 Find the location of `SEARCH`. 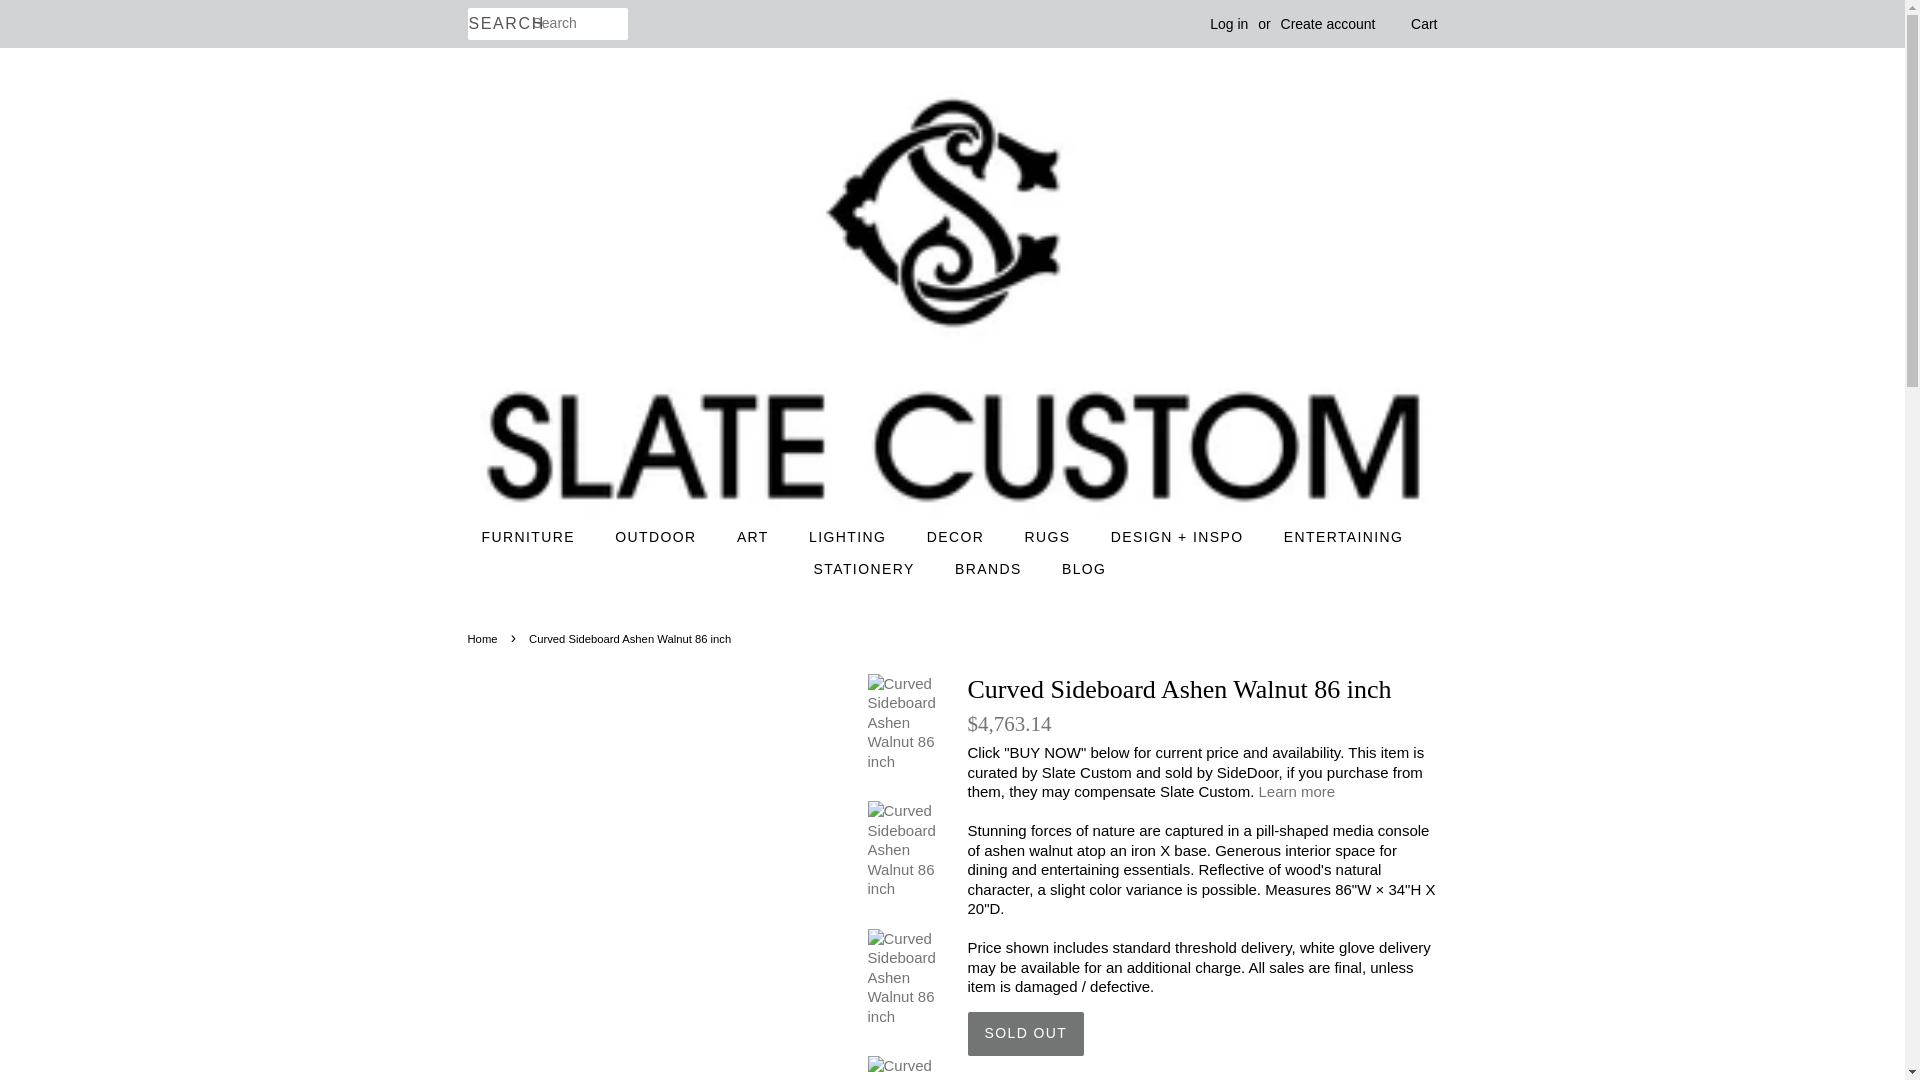

SEARCH is located at coordinates (500, 24).